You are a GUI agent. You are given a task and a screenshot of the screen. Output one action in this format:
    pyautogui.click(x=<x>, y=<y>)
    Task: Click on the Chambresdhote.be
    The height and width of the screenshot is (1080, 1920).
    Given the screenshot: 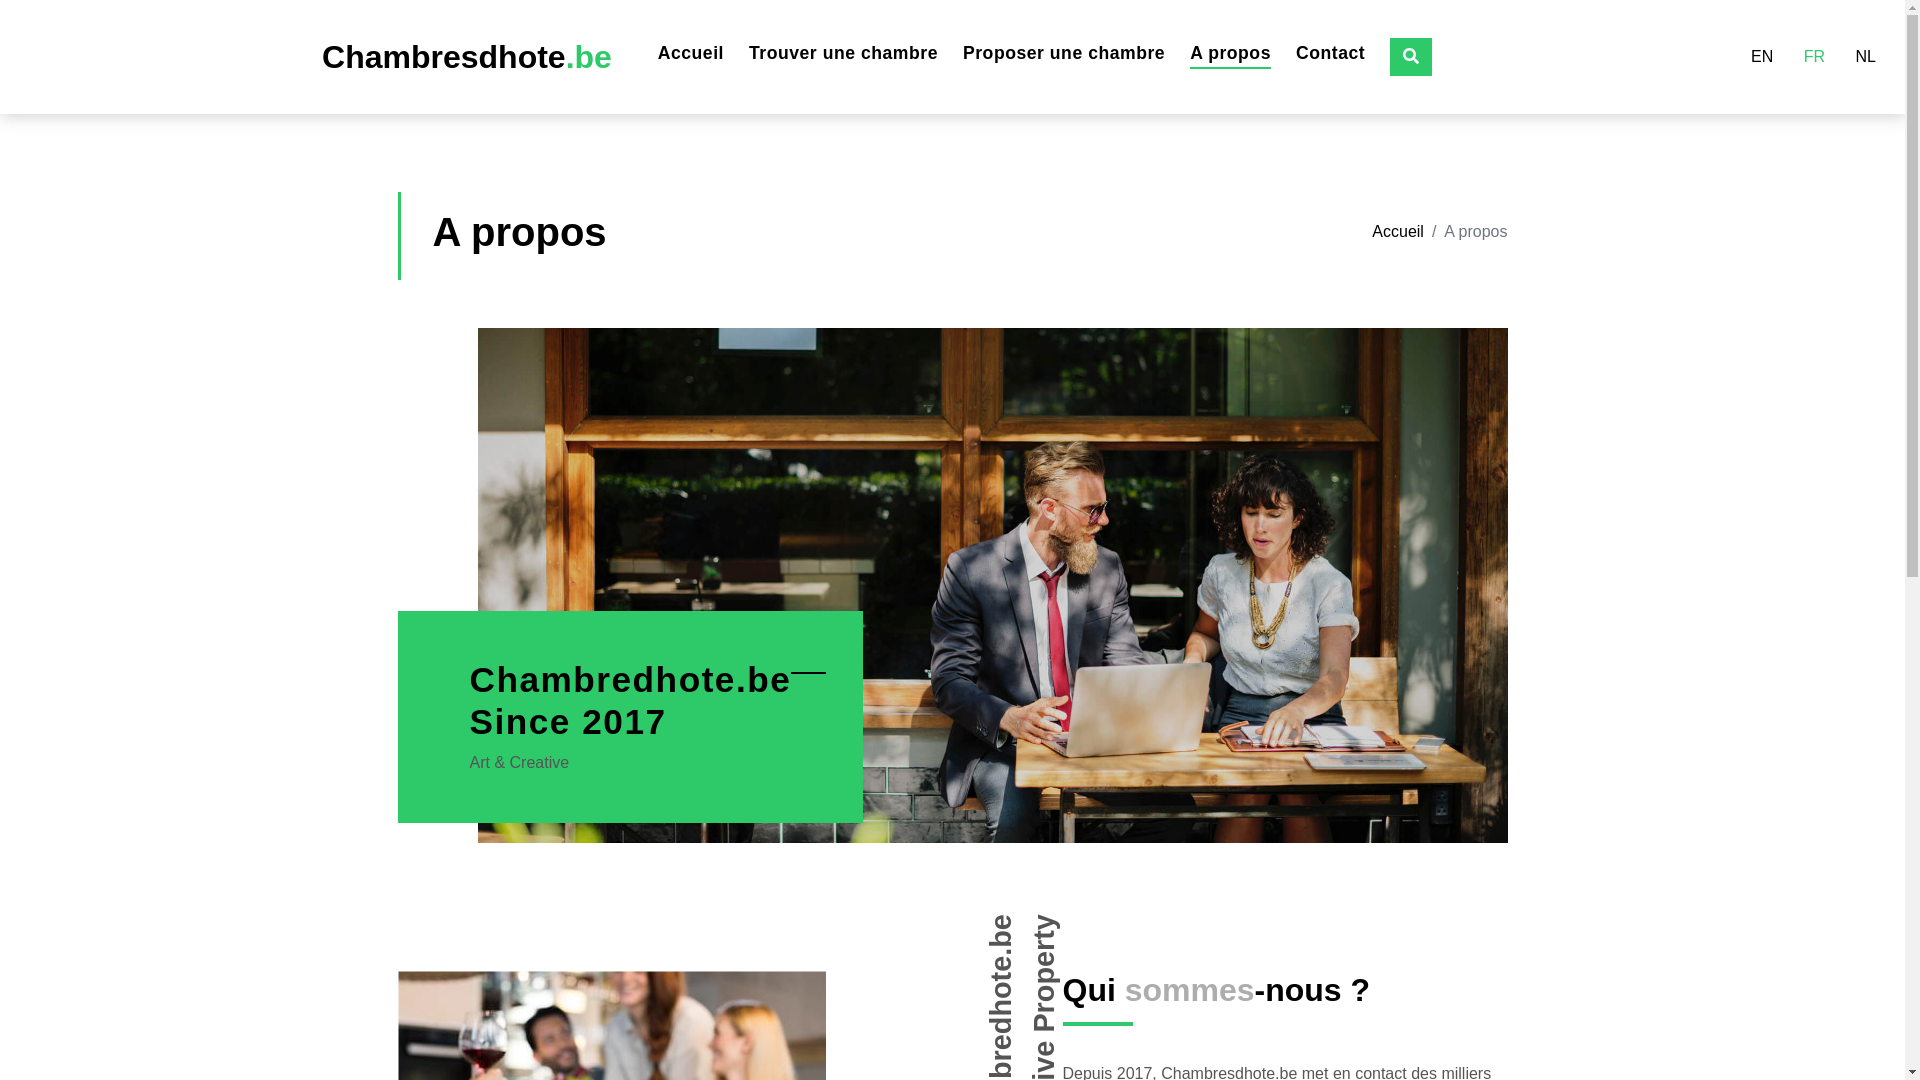 What is the action you would take?
    pyautogui.click(x=467, y=57)
    